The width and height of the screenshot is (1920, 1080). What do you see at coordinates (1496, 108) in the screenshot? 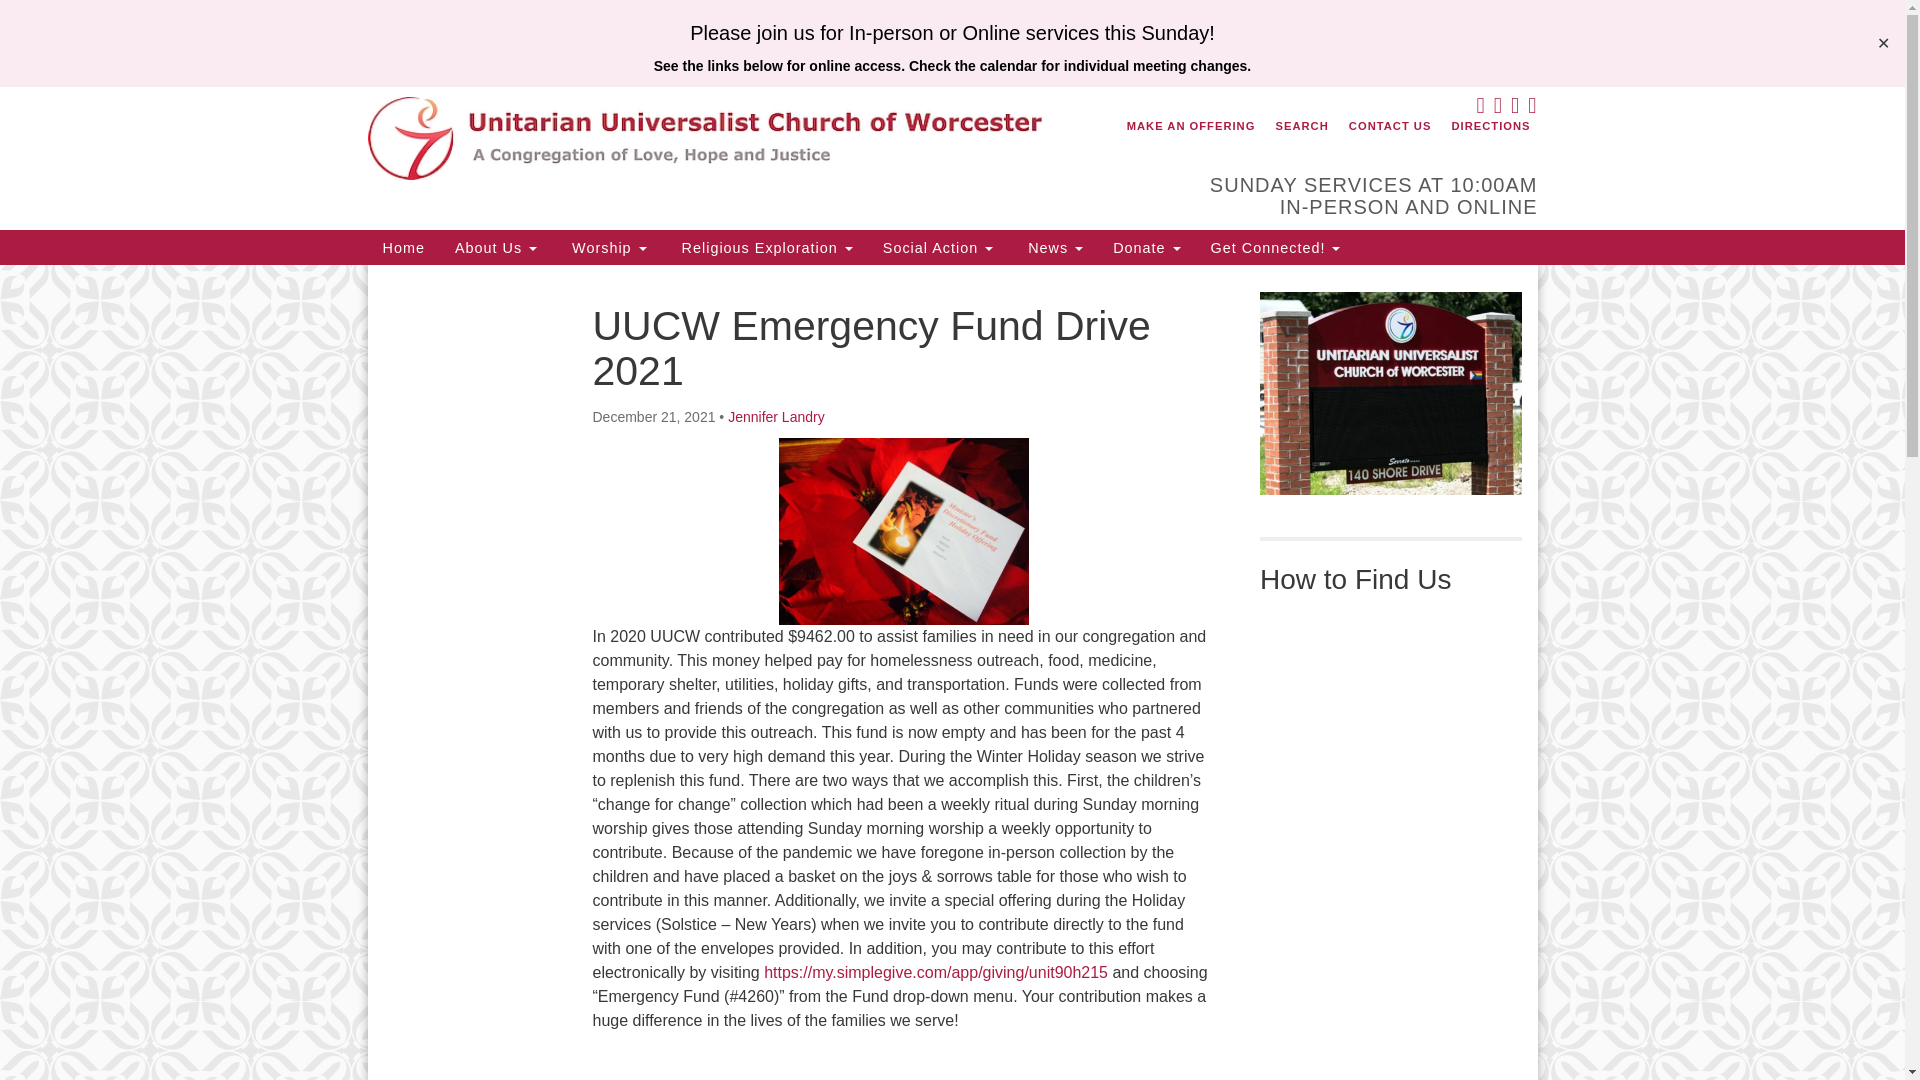
I see `TWITTER` at bounding box center [1496, 108].